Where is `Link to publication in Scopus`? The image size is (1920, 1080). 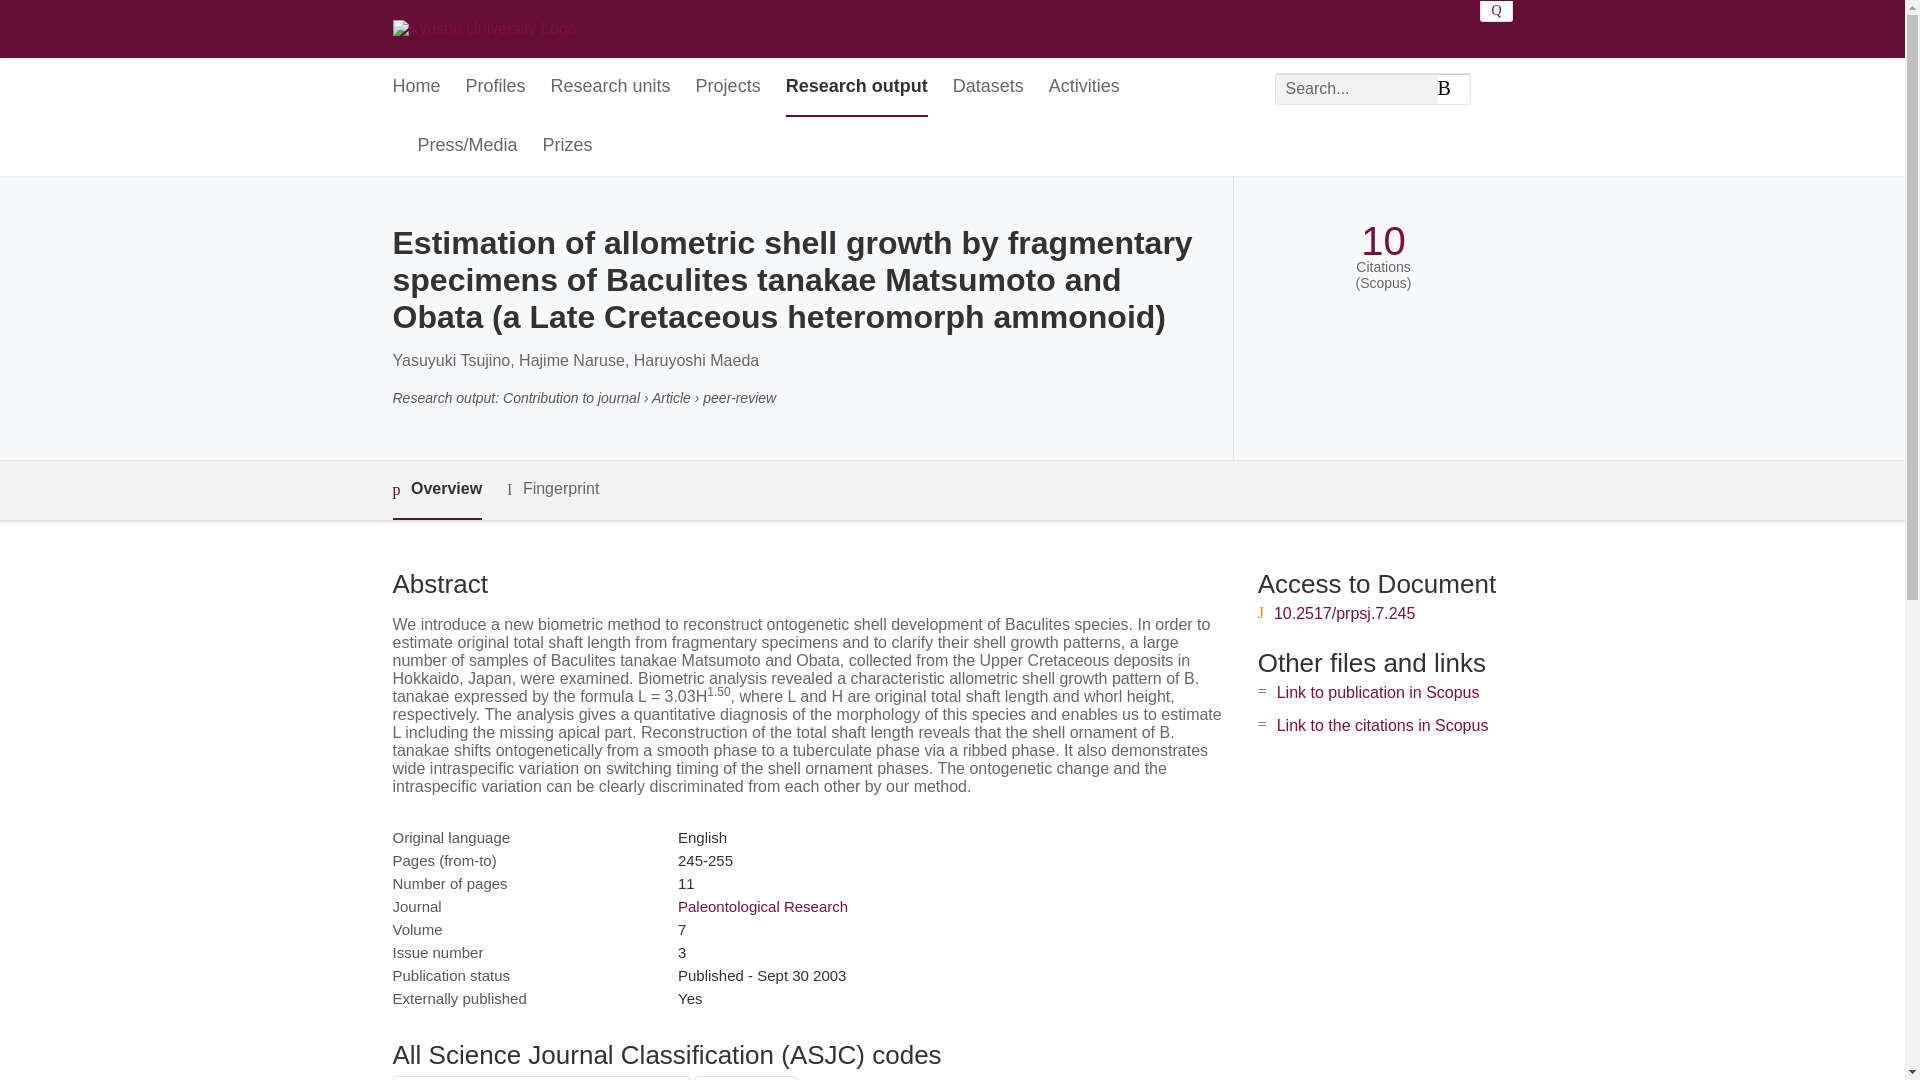 Link to publication in Scopus is located at coordinates (1378, 692).